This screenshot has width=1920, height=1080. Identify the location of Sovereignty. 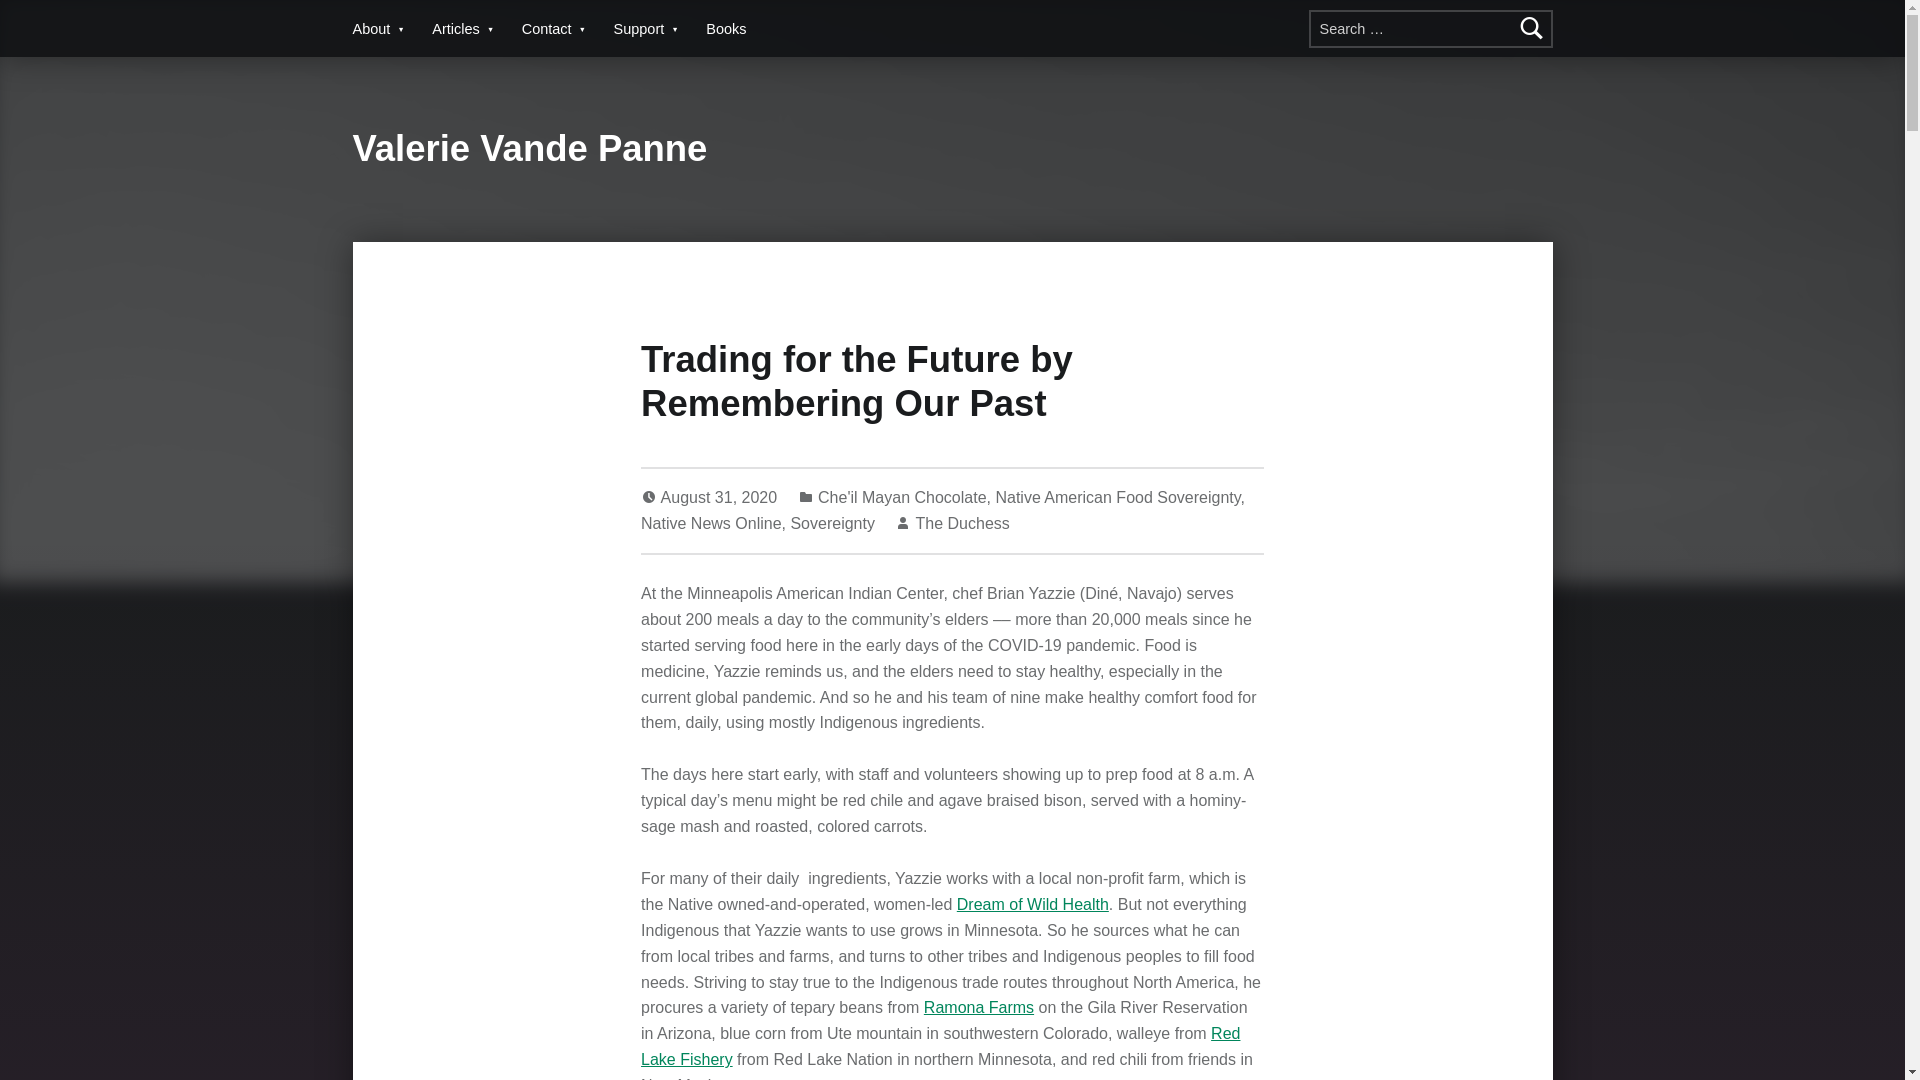
(832, 524).